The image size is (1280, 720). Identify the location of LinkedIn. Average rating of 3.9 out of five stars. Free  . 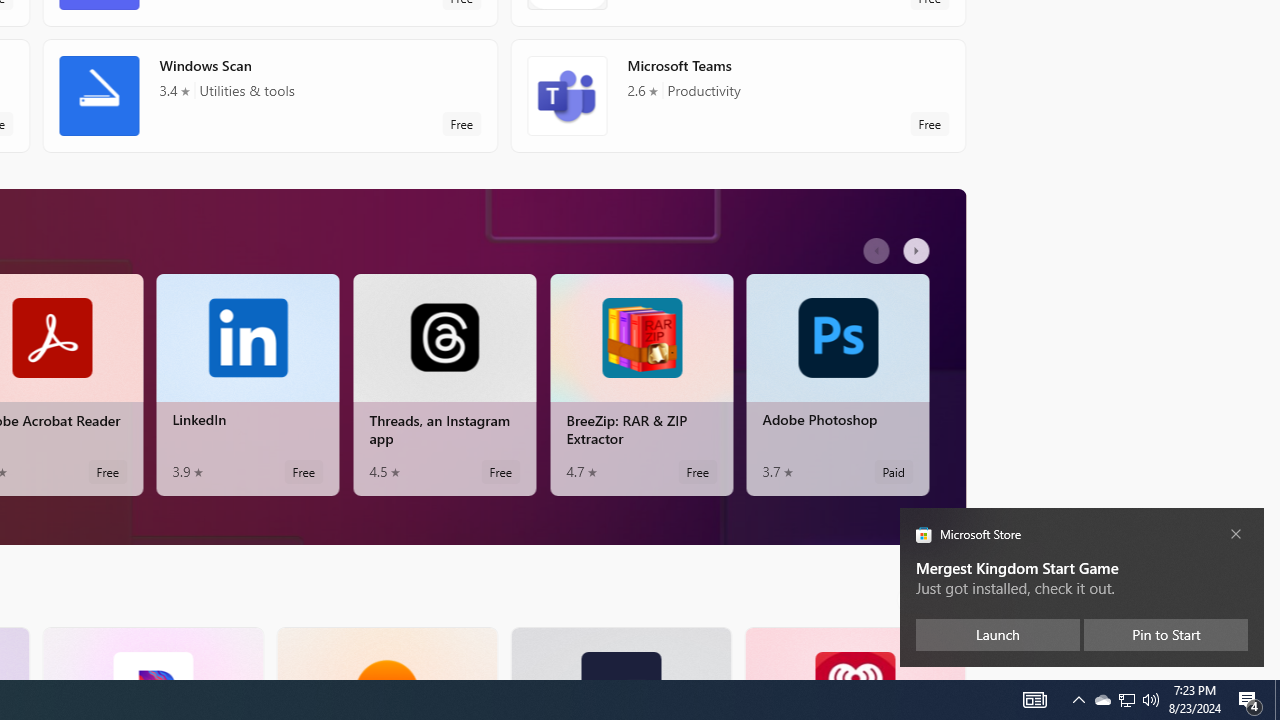
(247, 384).